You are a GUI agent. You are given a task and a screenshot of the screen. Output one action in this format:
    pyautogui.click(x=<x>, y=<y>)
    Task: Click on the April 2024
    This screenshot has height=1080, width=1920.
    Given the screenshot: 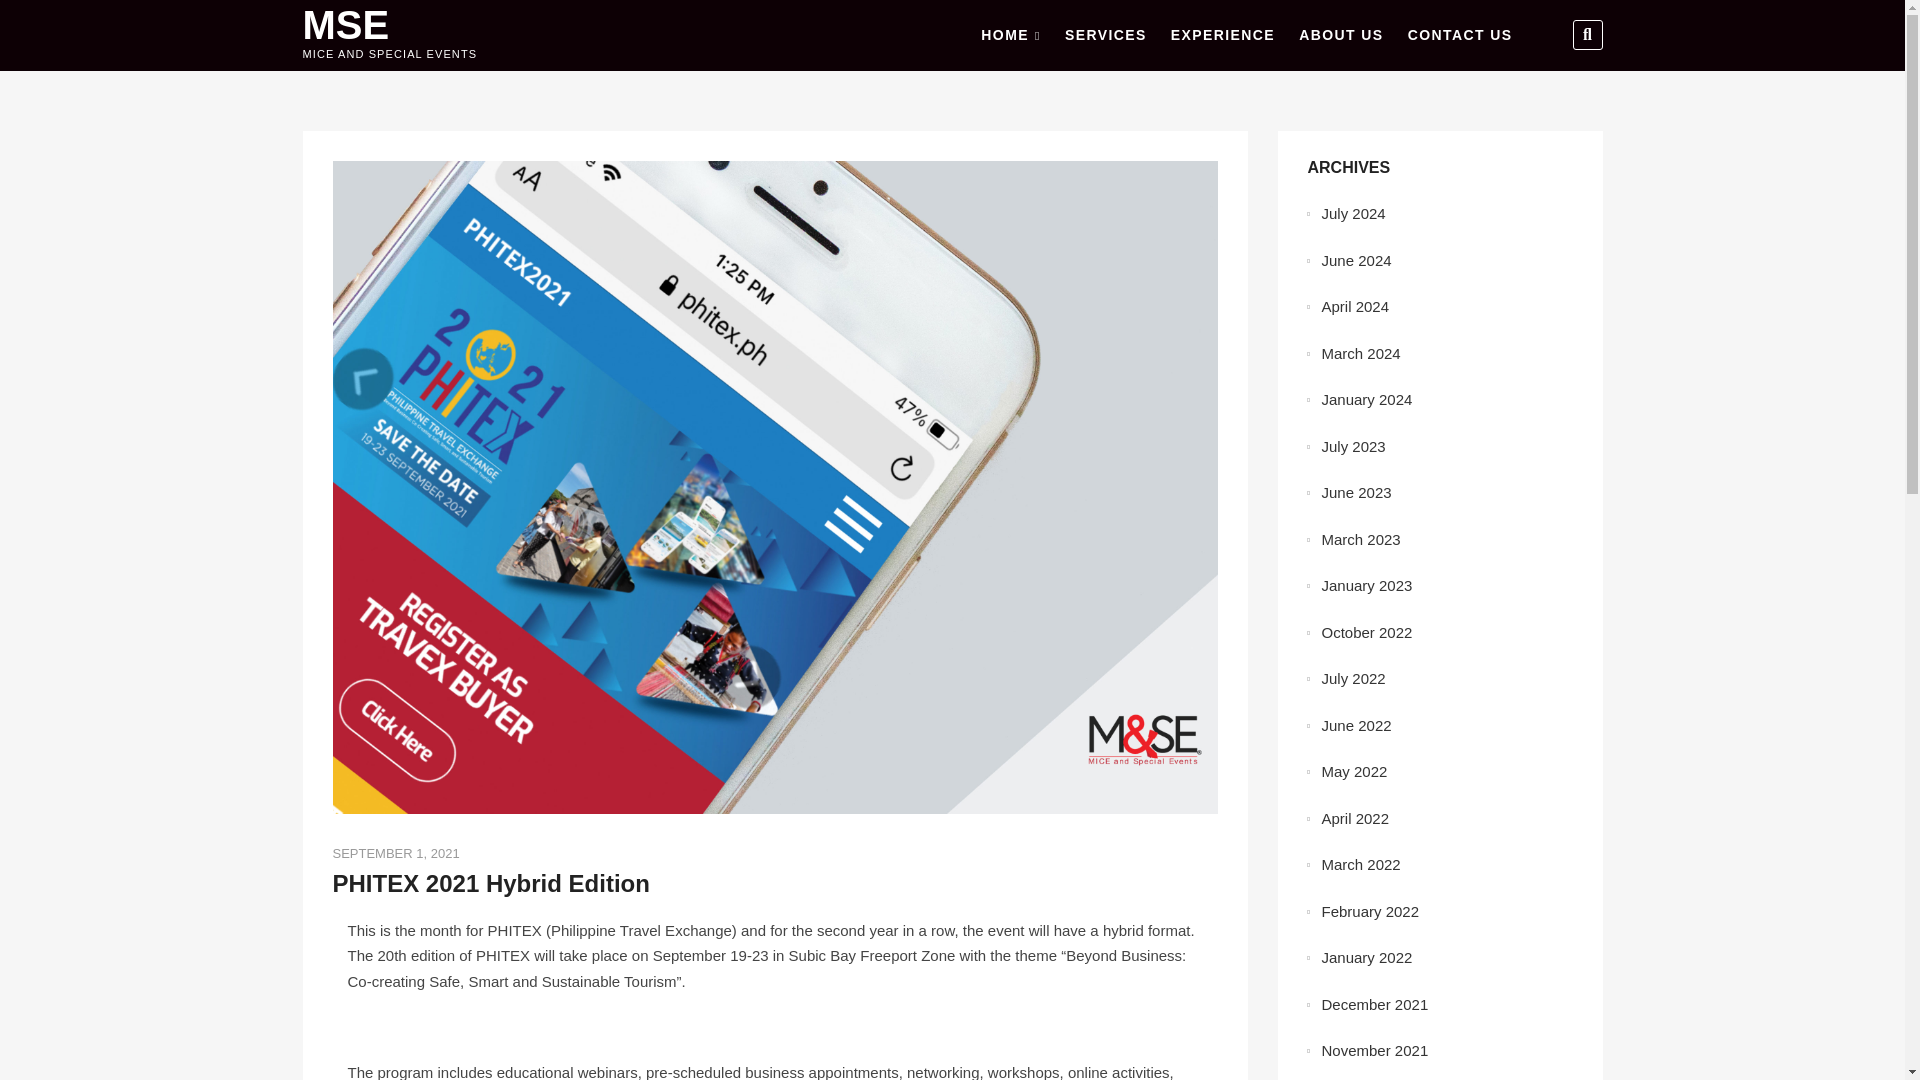 What is the action you would take?
    pyautogui.click(x=1356, y=306)
    